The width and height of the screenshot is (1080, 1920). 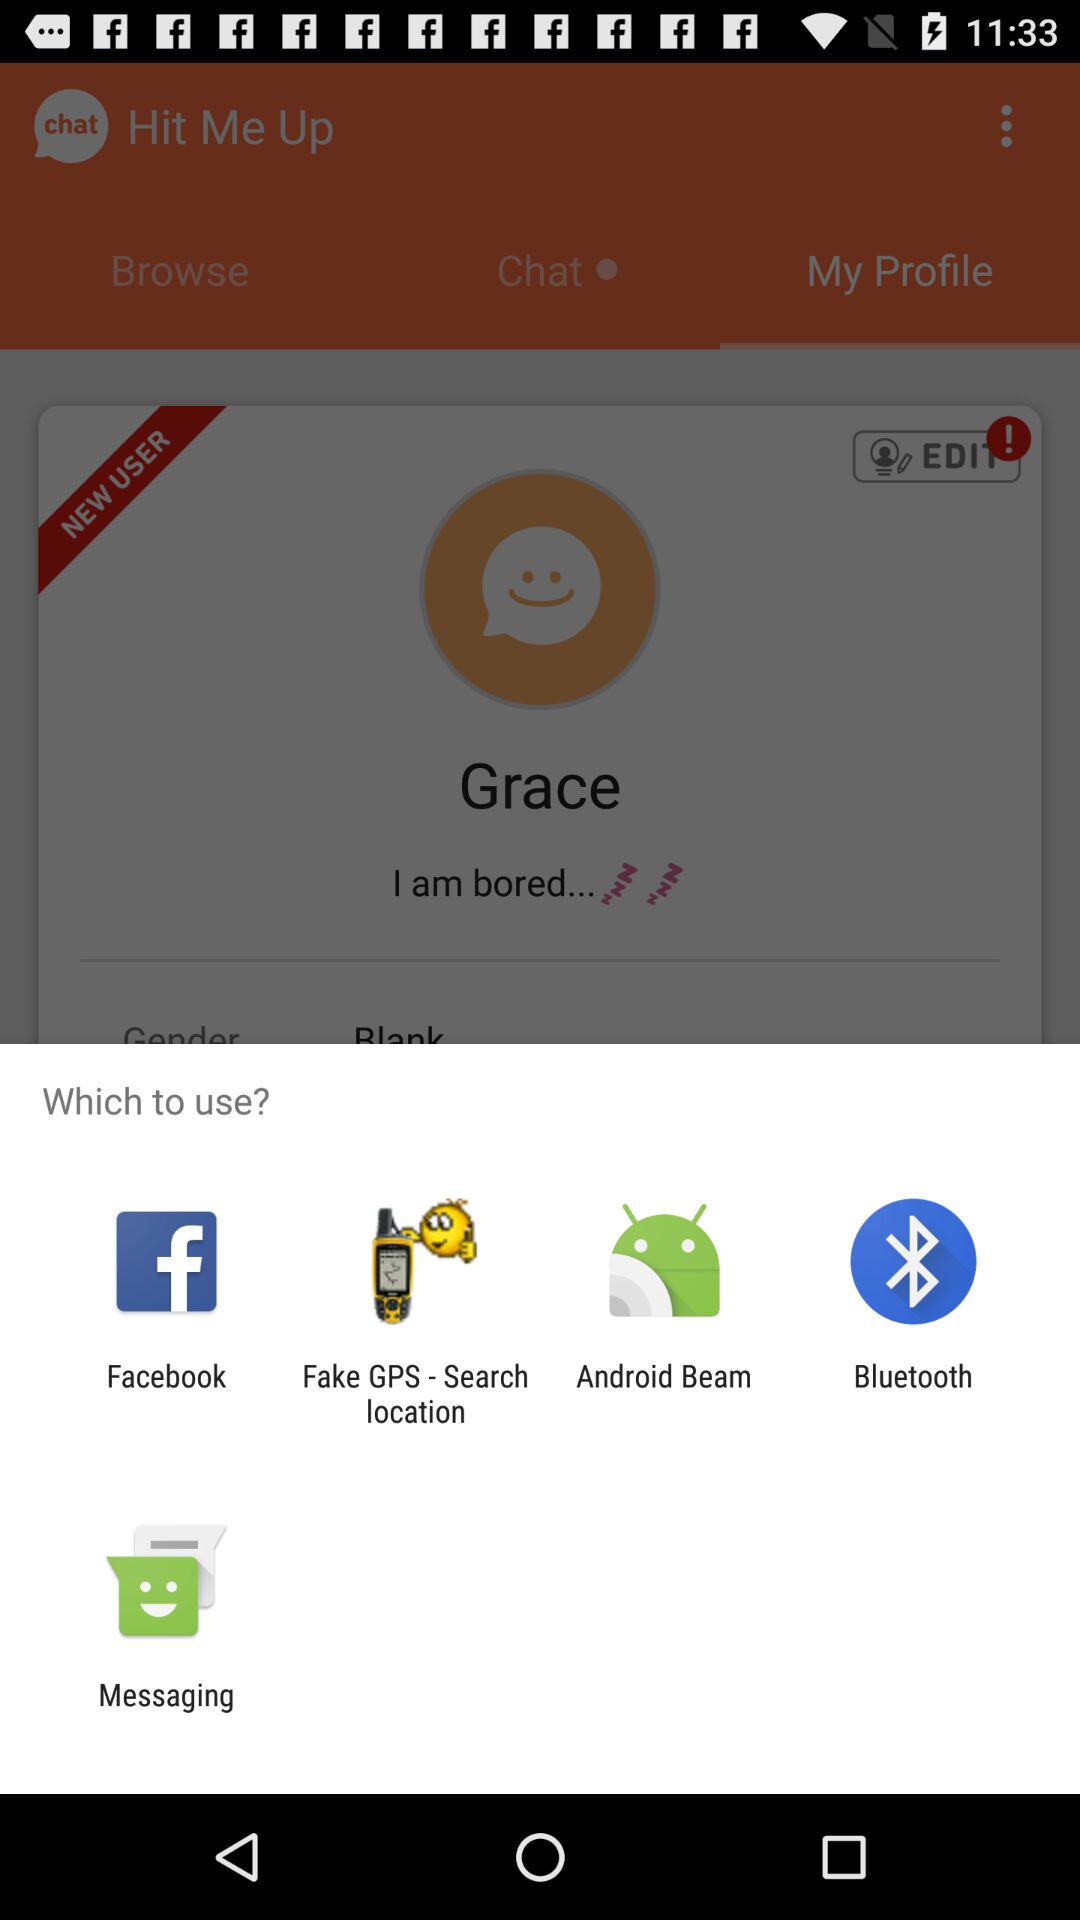 What do you see at coordinates (912, 1393) in the screenshot?
I see `launch the item at the bottom right corner` at bounding box center [912, 1393].